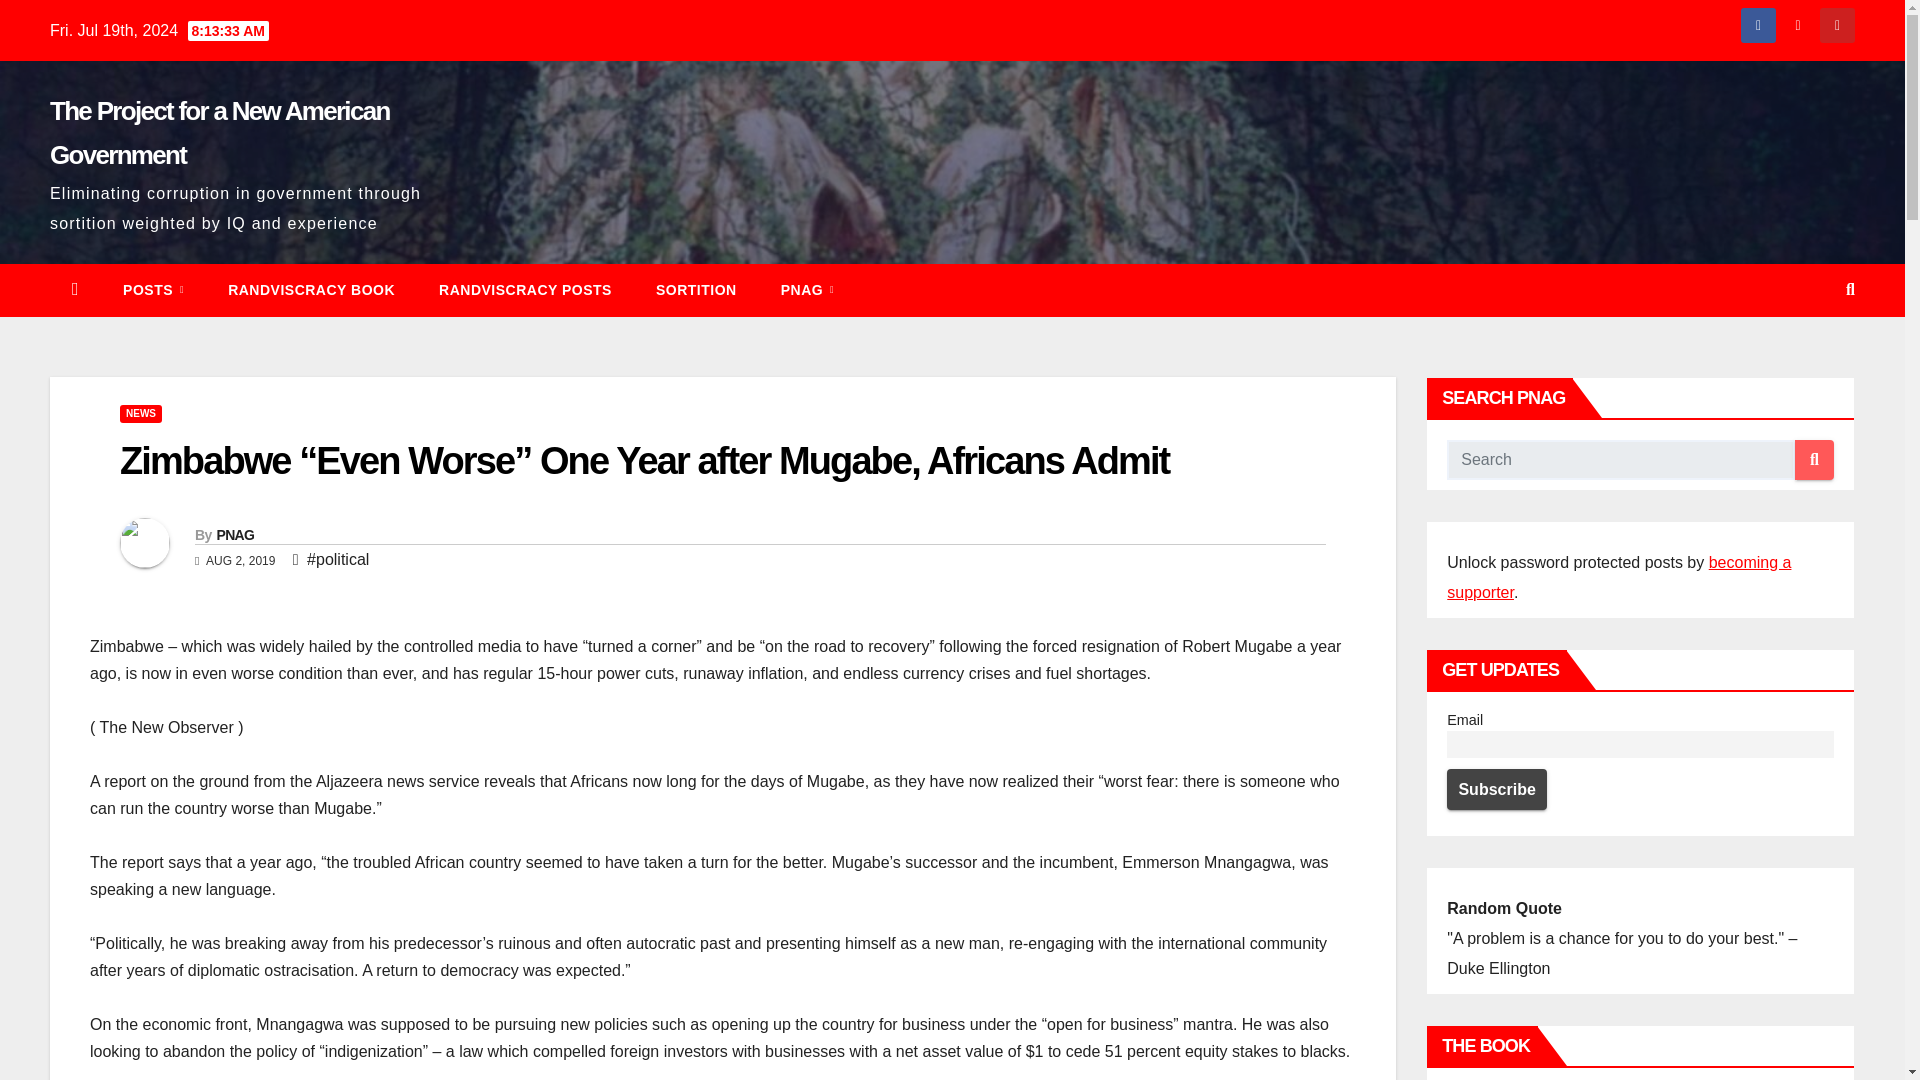 The width and height of the screenshot is (1920, 1080). I want to click on RANDVISCRACY BOOK, so click(310, 290).